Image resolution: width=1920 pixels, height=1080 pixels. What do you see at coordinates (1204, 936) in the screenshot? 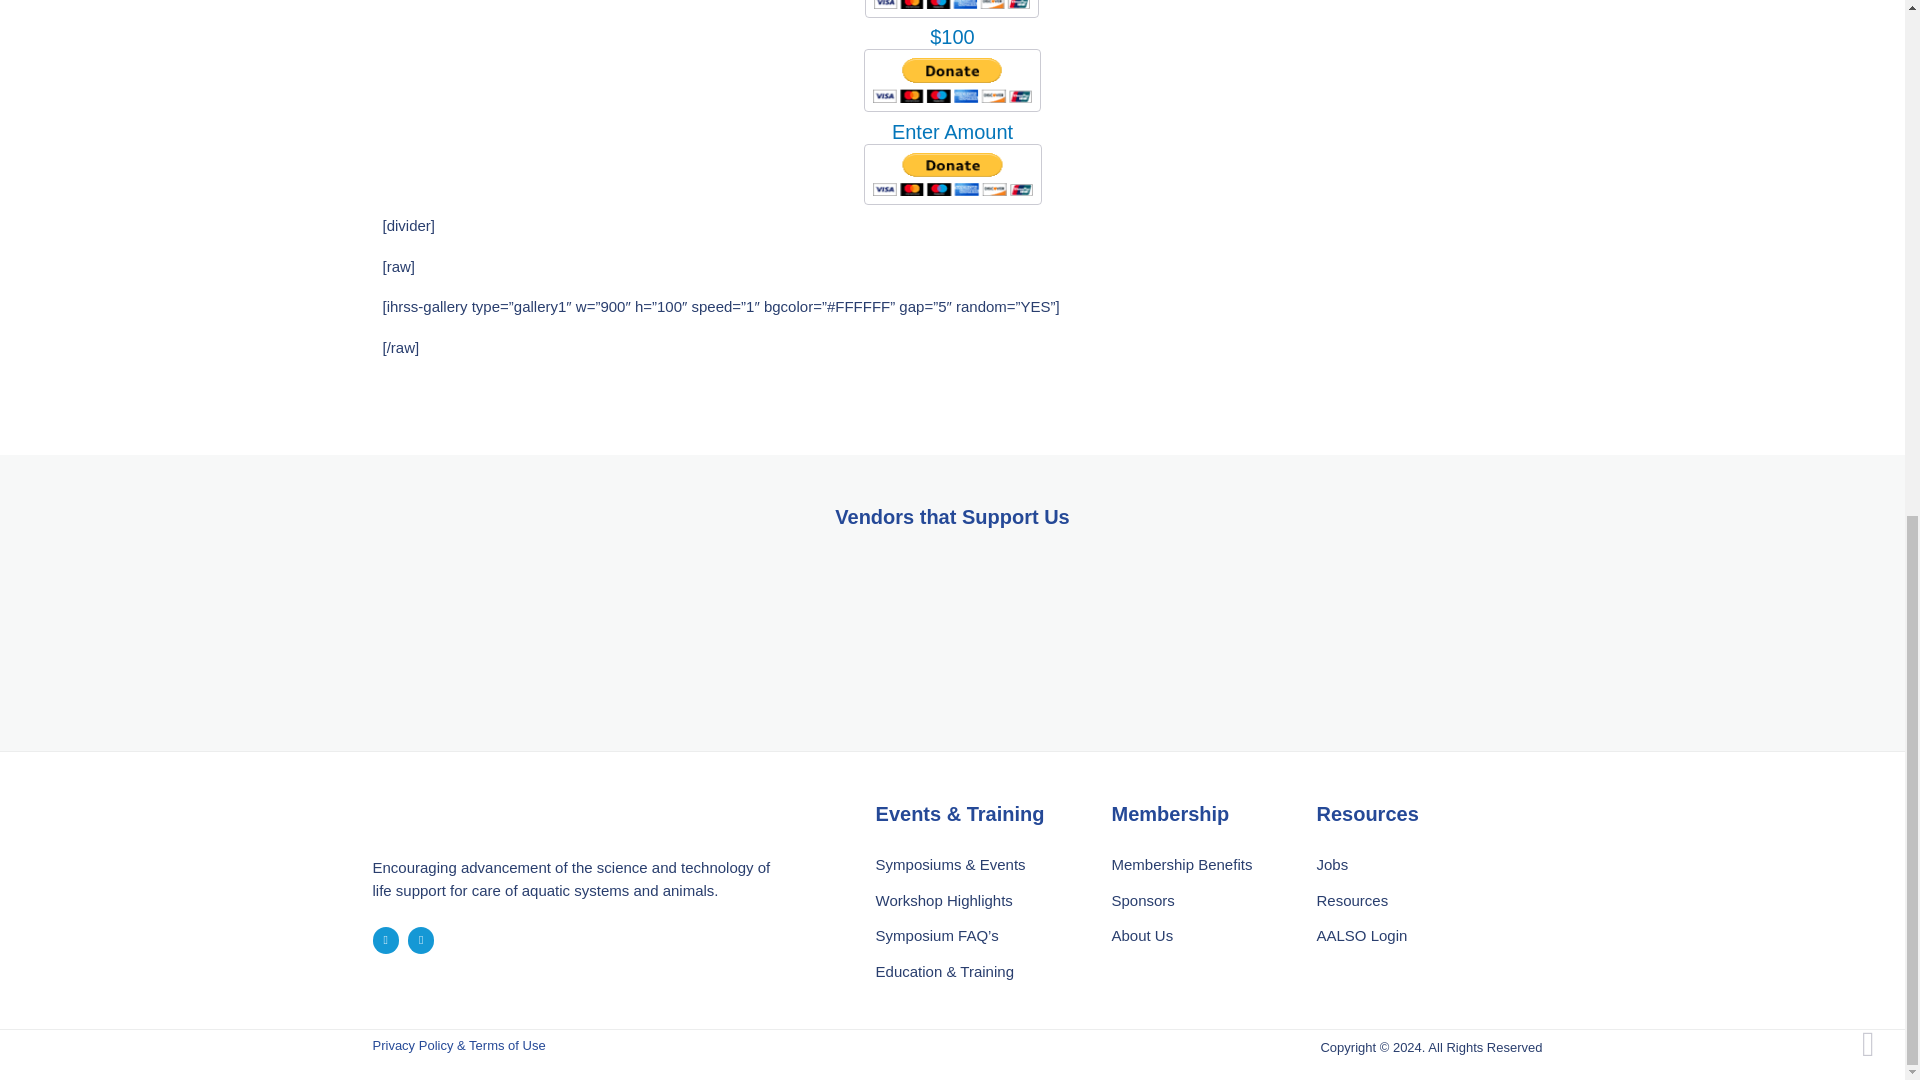
I see `About Us` at bounding box center [1204, 936].